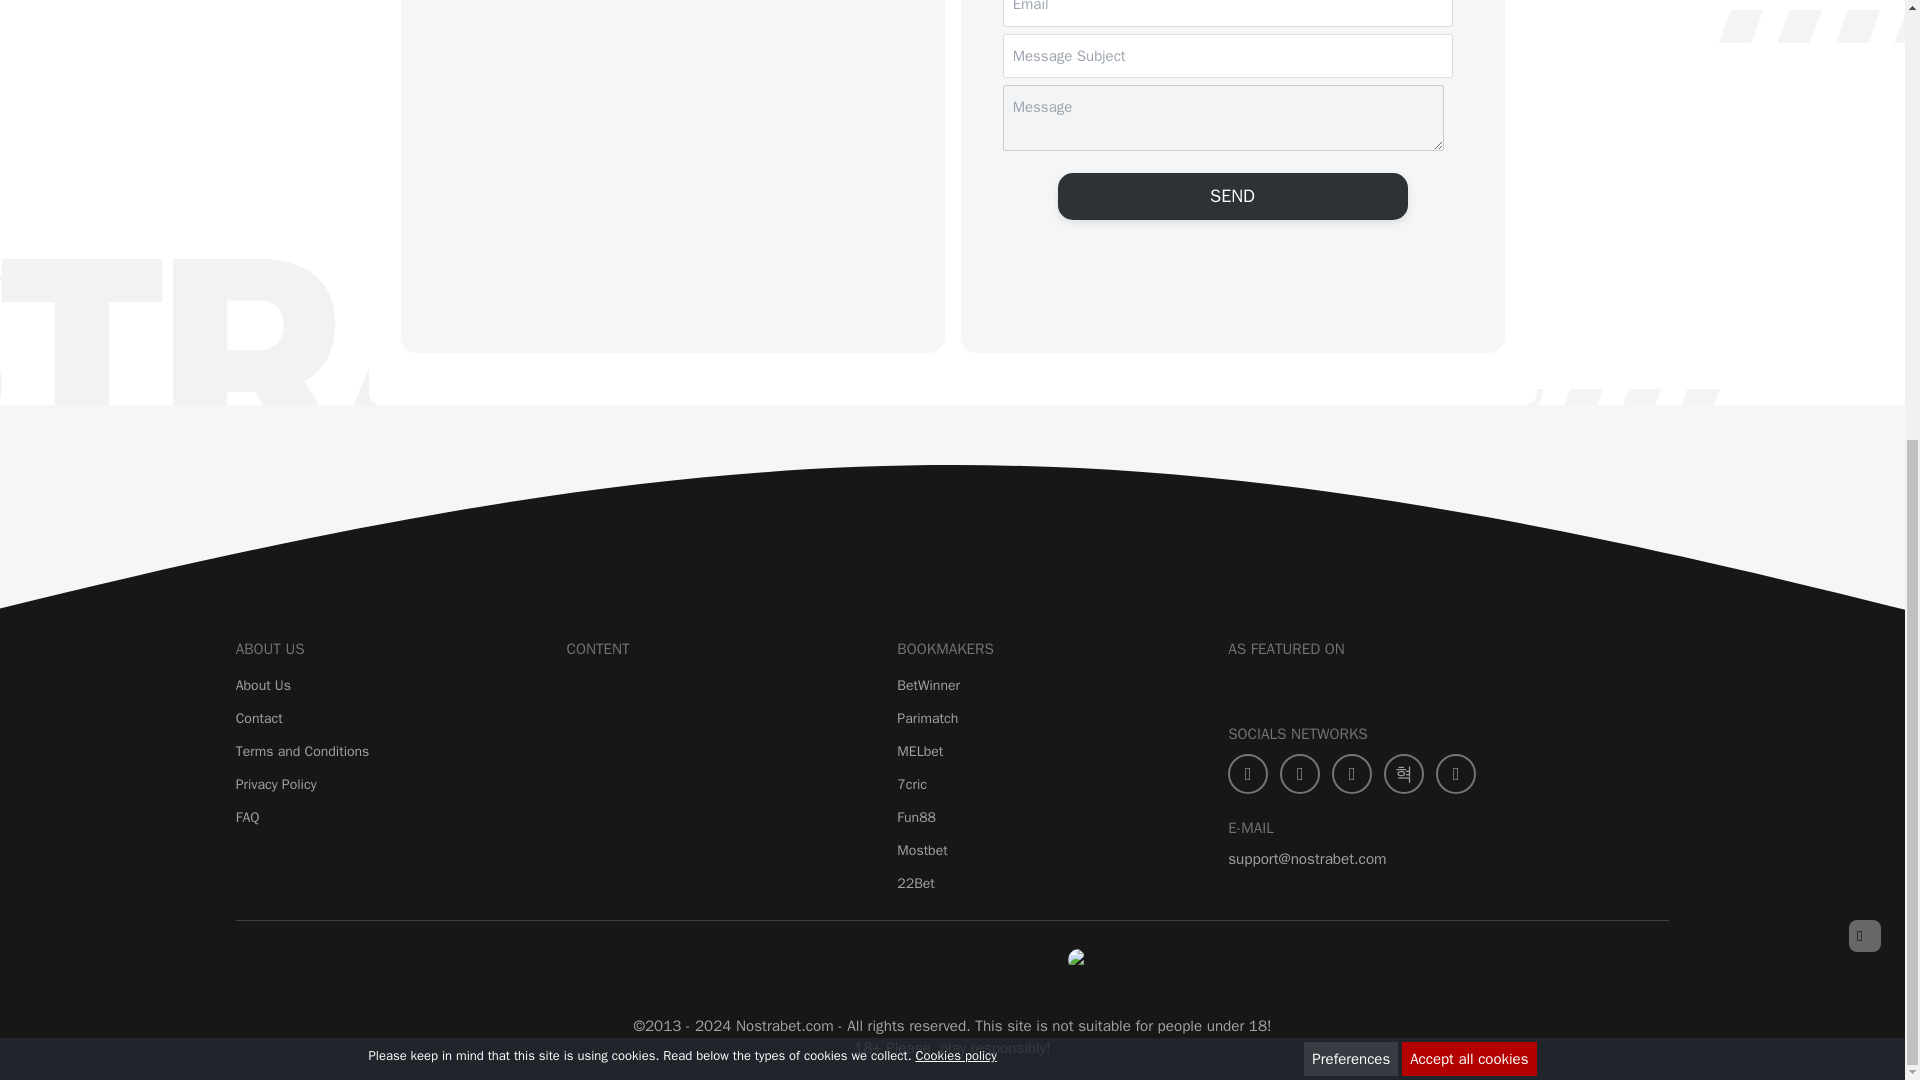 This screenshot has height=1080, width=1920. Describe the element at coordinates (1404, 773) in the screenshot. I see `Instagram` at that location.